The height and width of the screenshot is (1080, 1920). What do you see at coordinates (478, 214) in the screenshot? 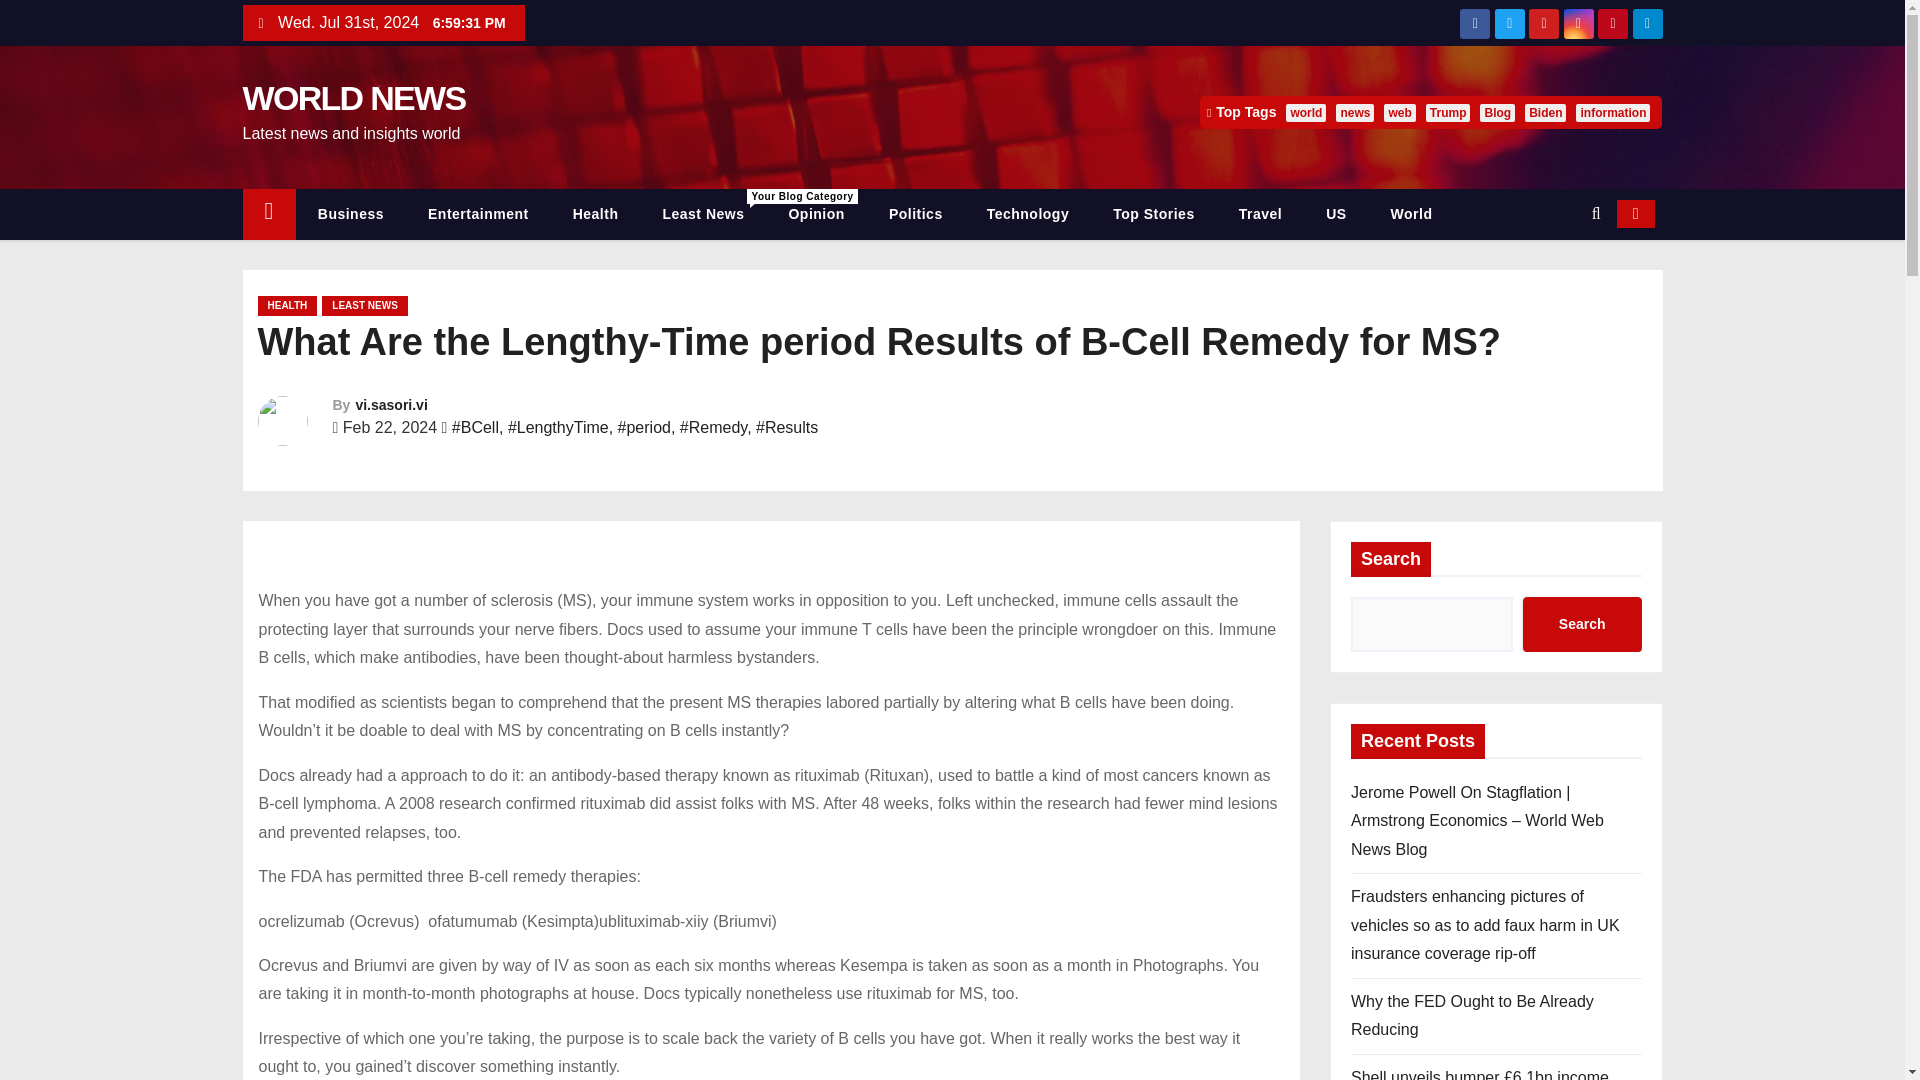
I see `Entertainment` at bounding box center [478, 214].